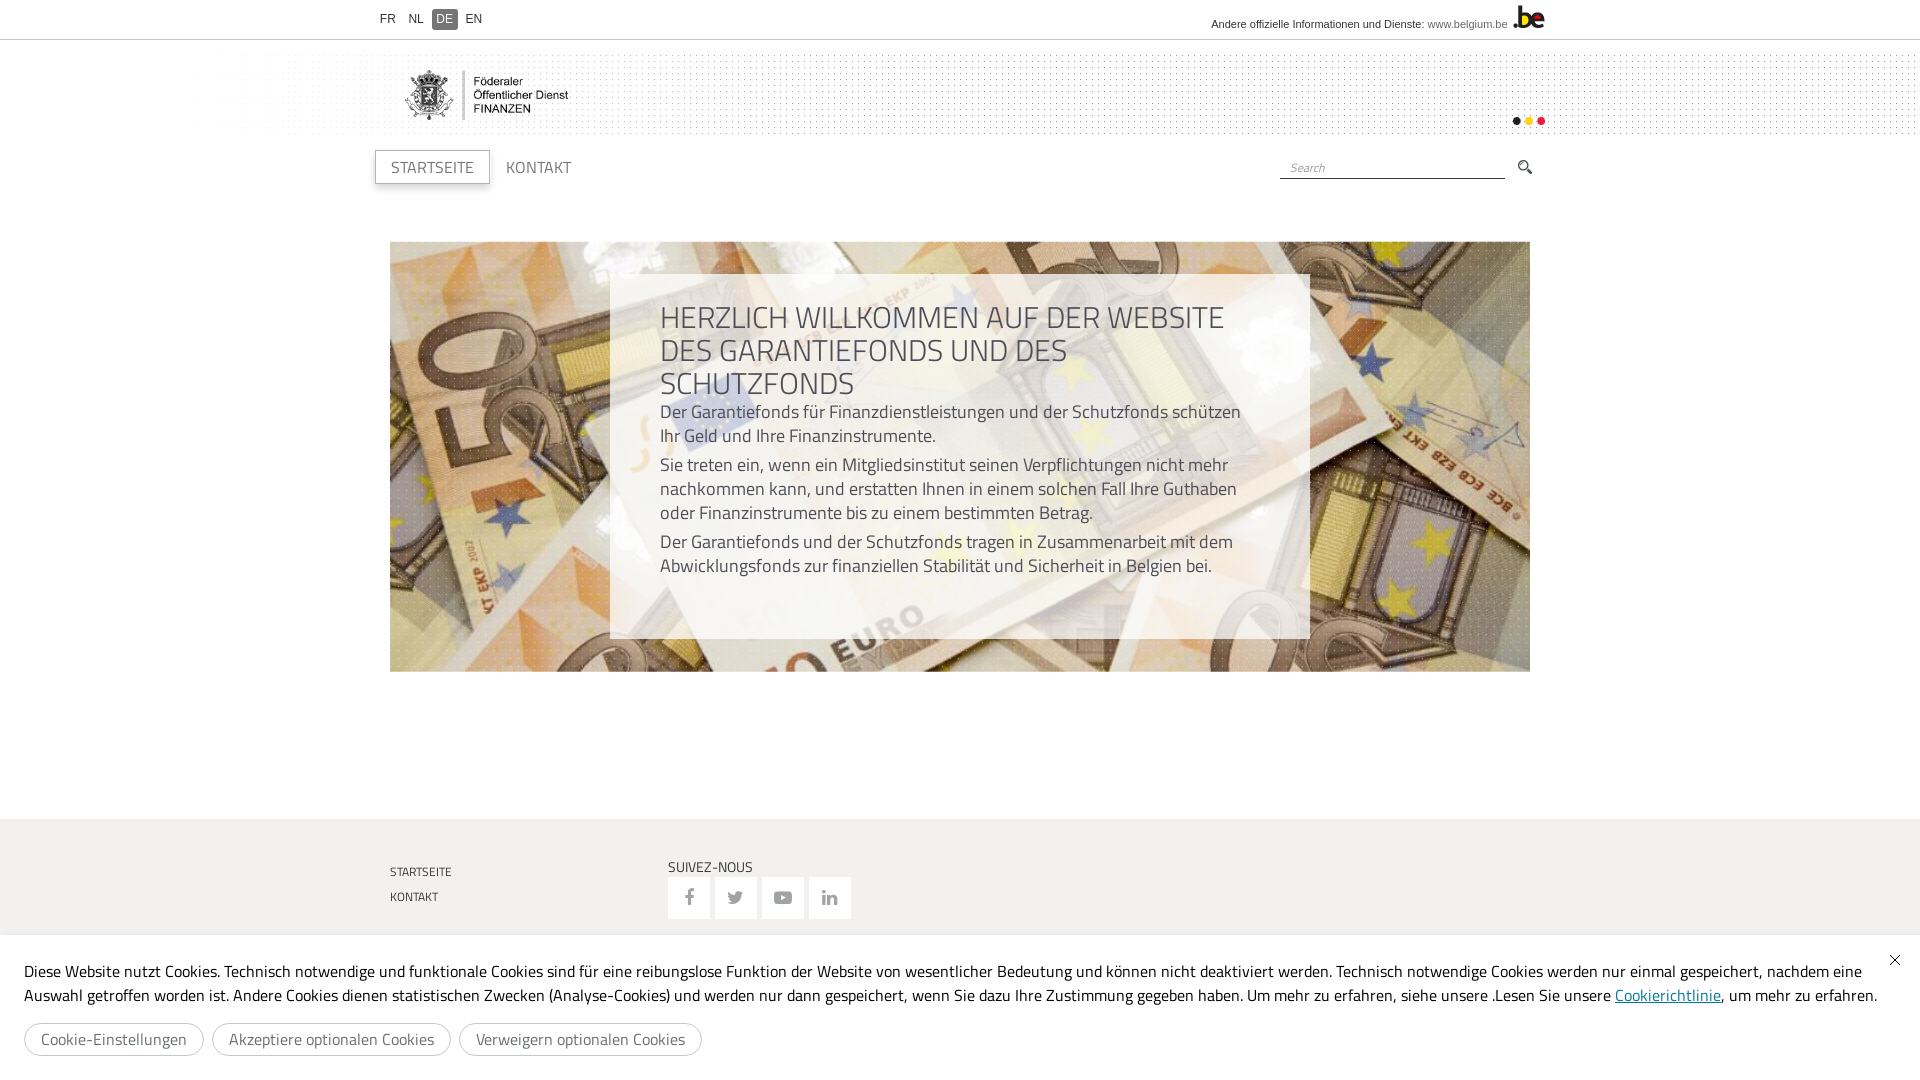  Describe the element at coordinates (538, 167) in the screenshot. I see `KONTAKT` at that location.